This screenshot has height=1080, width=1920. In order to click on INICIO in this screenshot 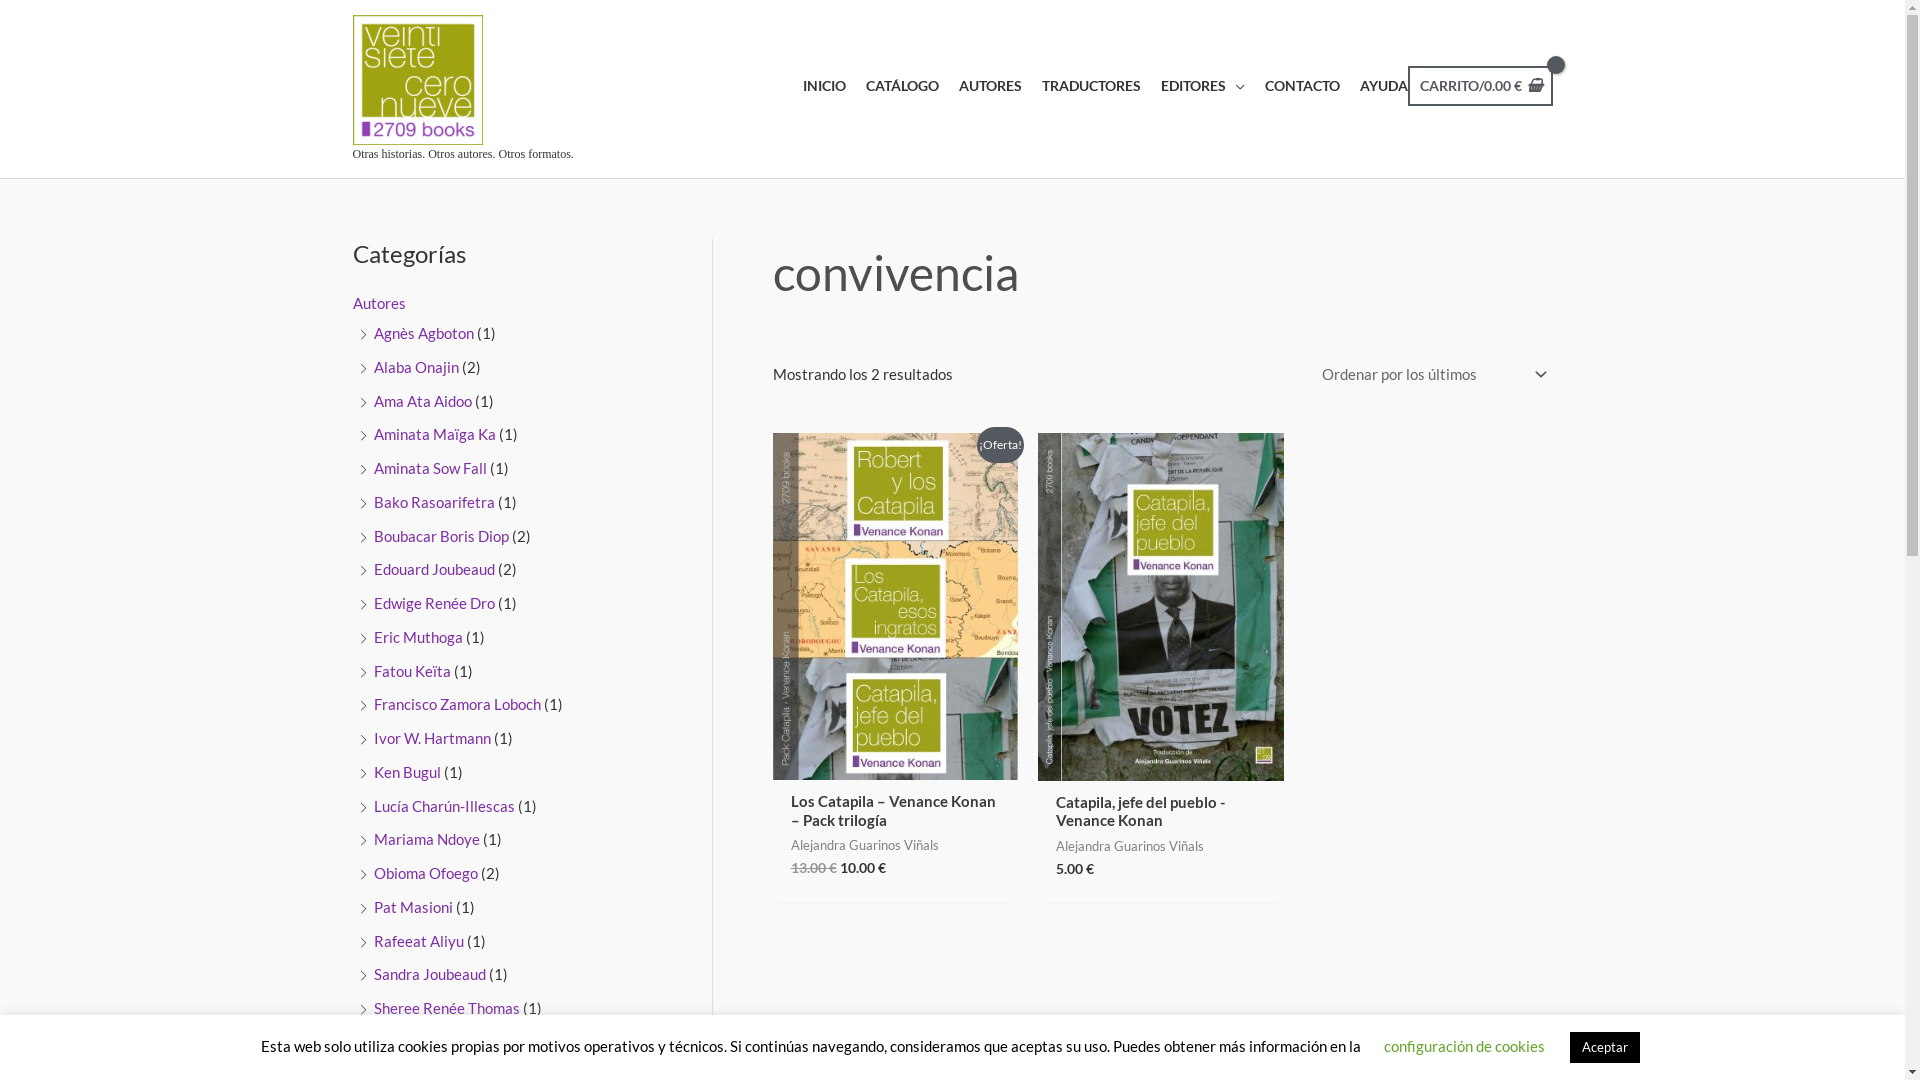, I will do `click(814, 86)`.